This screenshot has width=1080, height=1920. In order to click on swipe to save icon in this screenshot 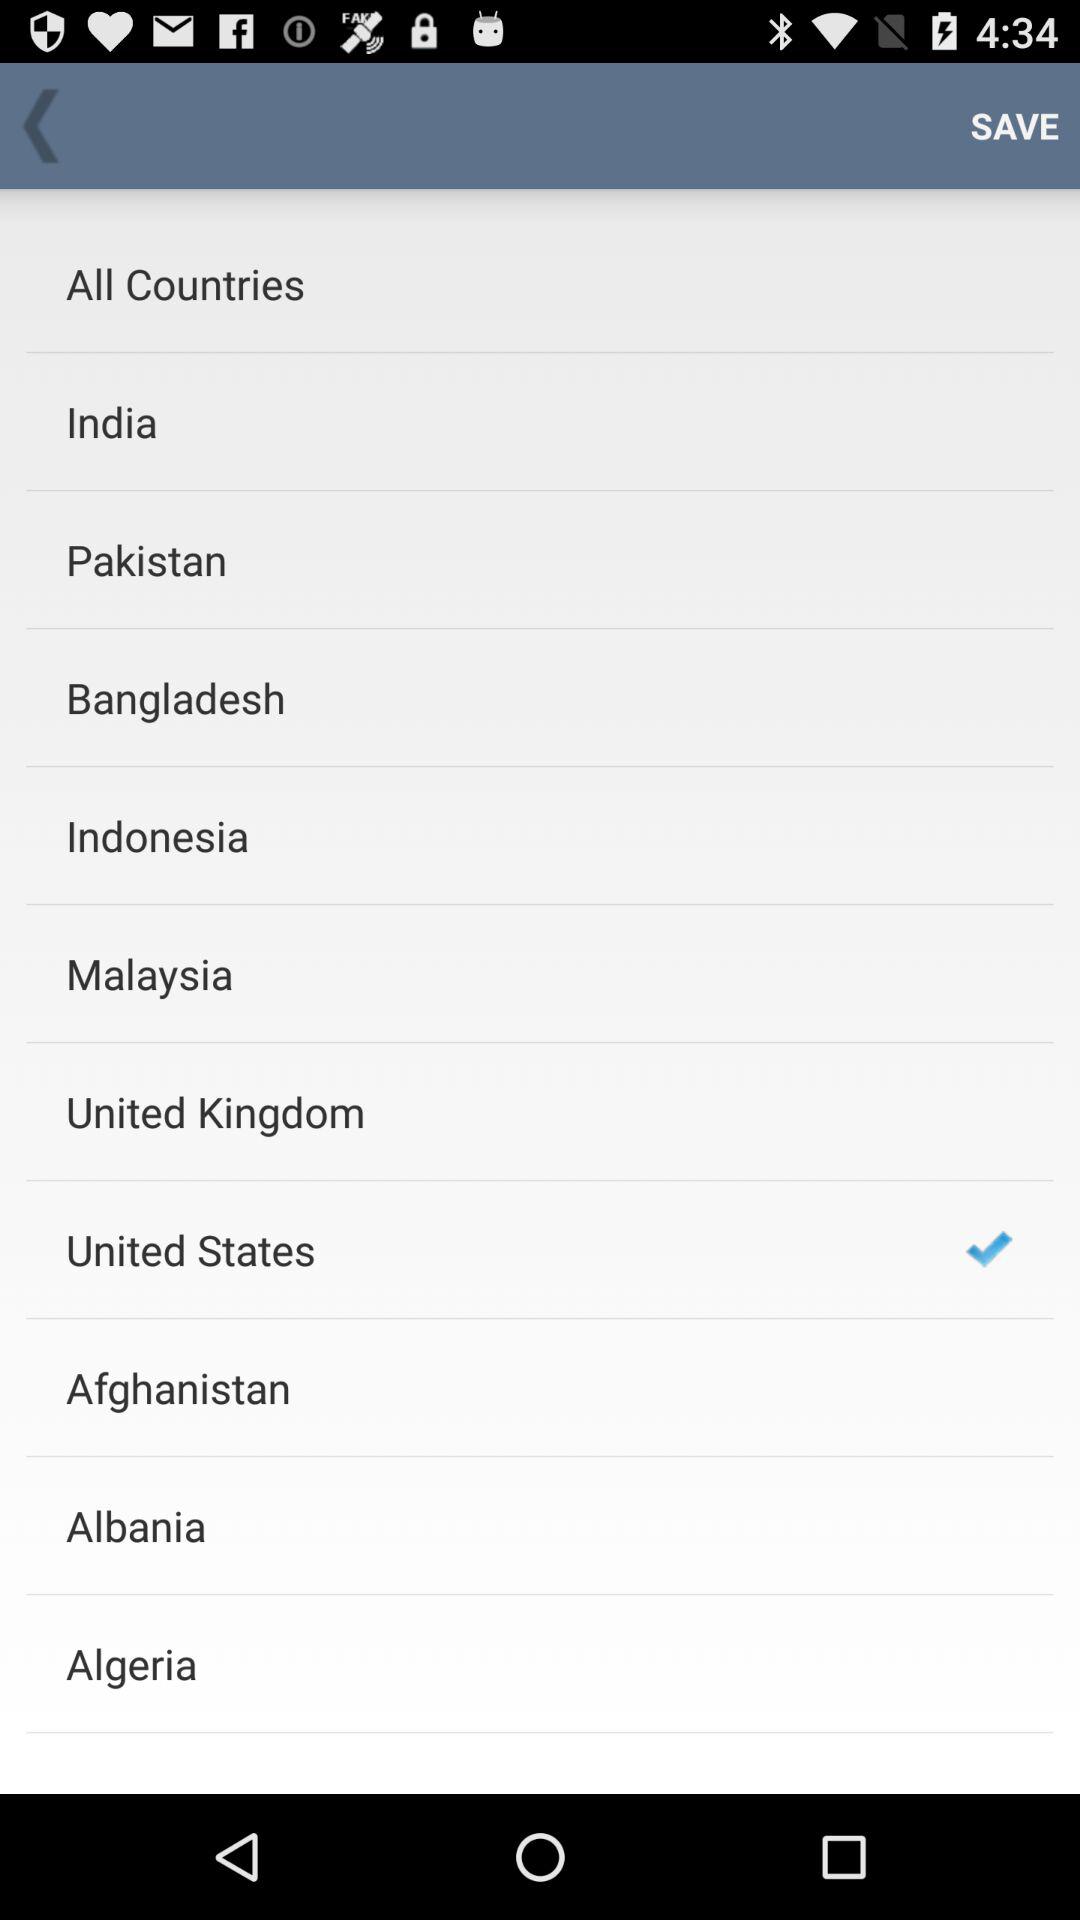, I will do `click(1014, 126)`.